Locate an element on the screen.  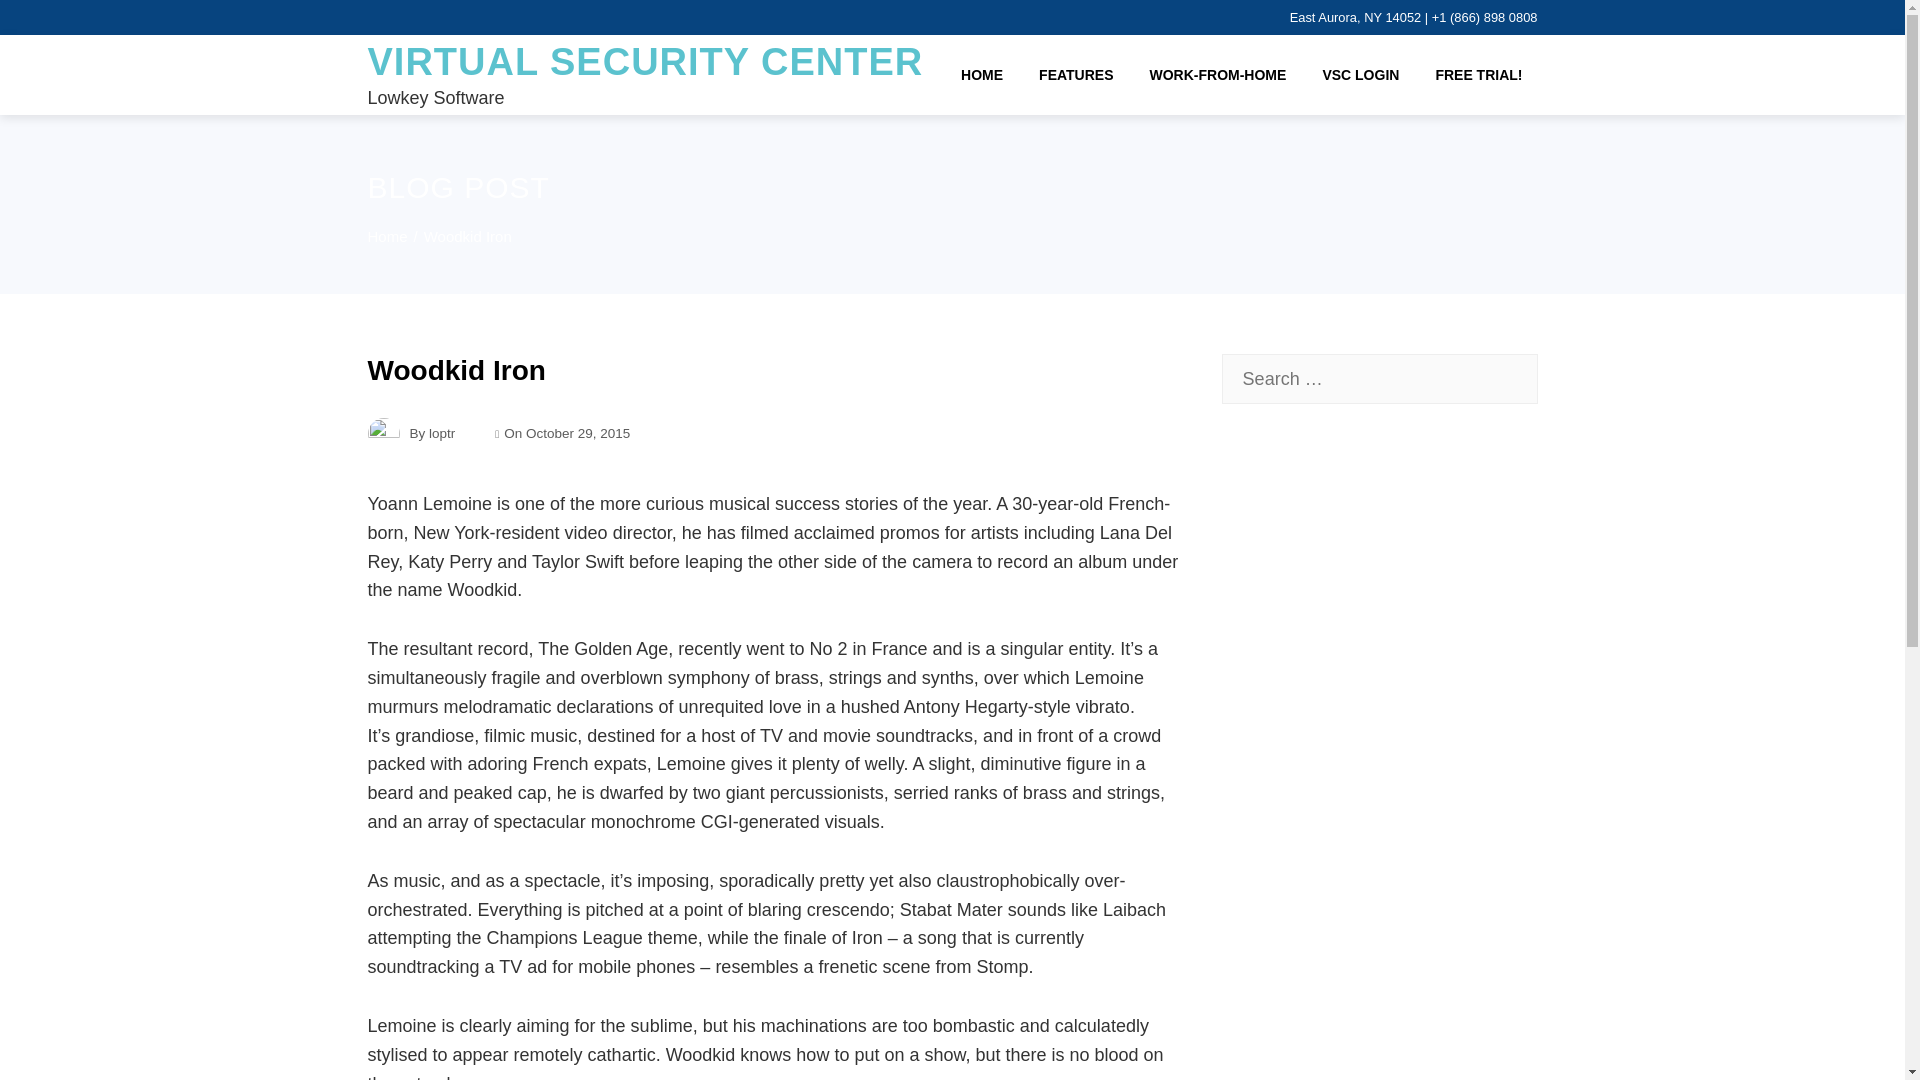
VIRTUAL SECURITY CENTER is located at coordinates (646, 62).